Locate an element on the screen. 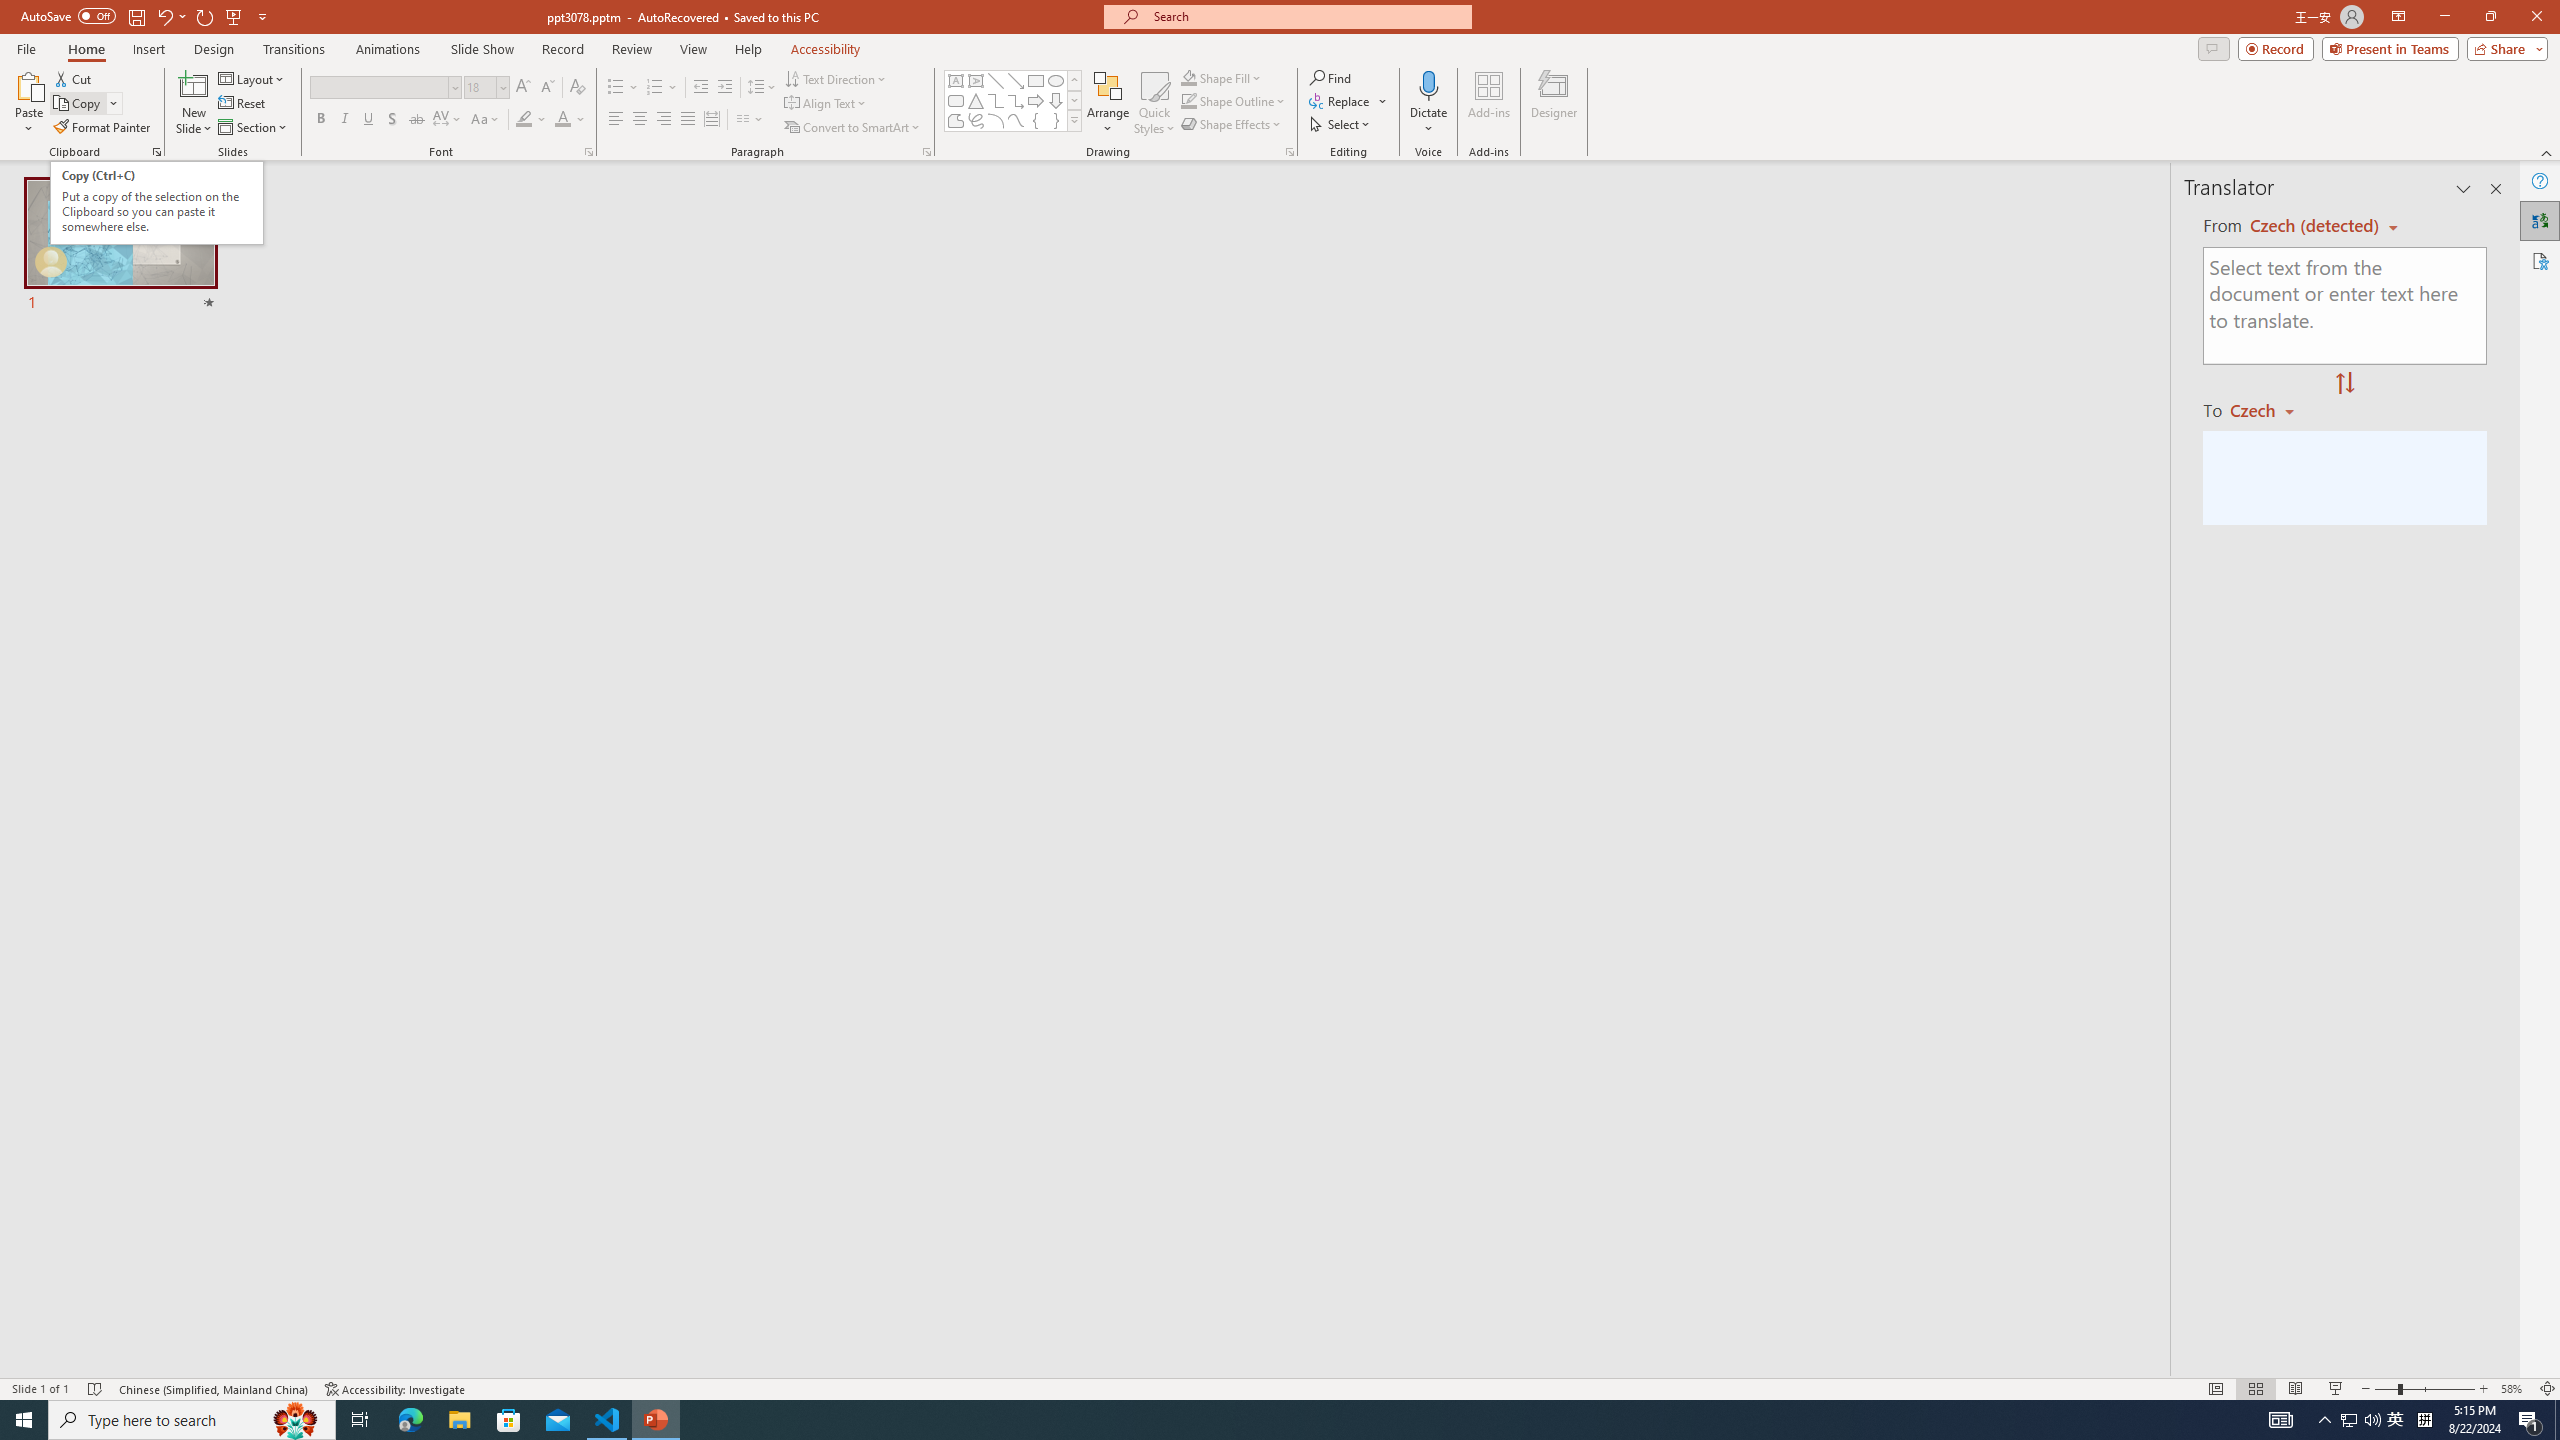  Collapse the Ribbon is located at coordinates (2547, 152).